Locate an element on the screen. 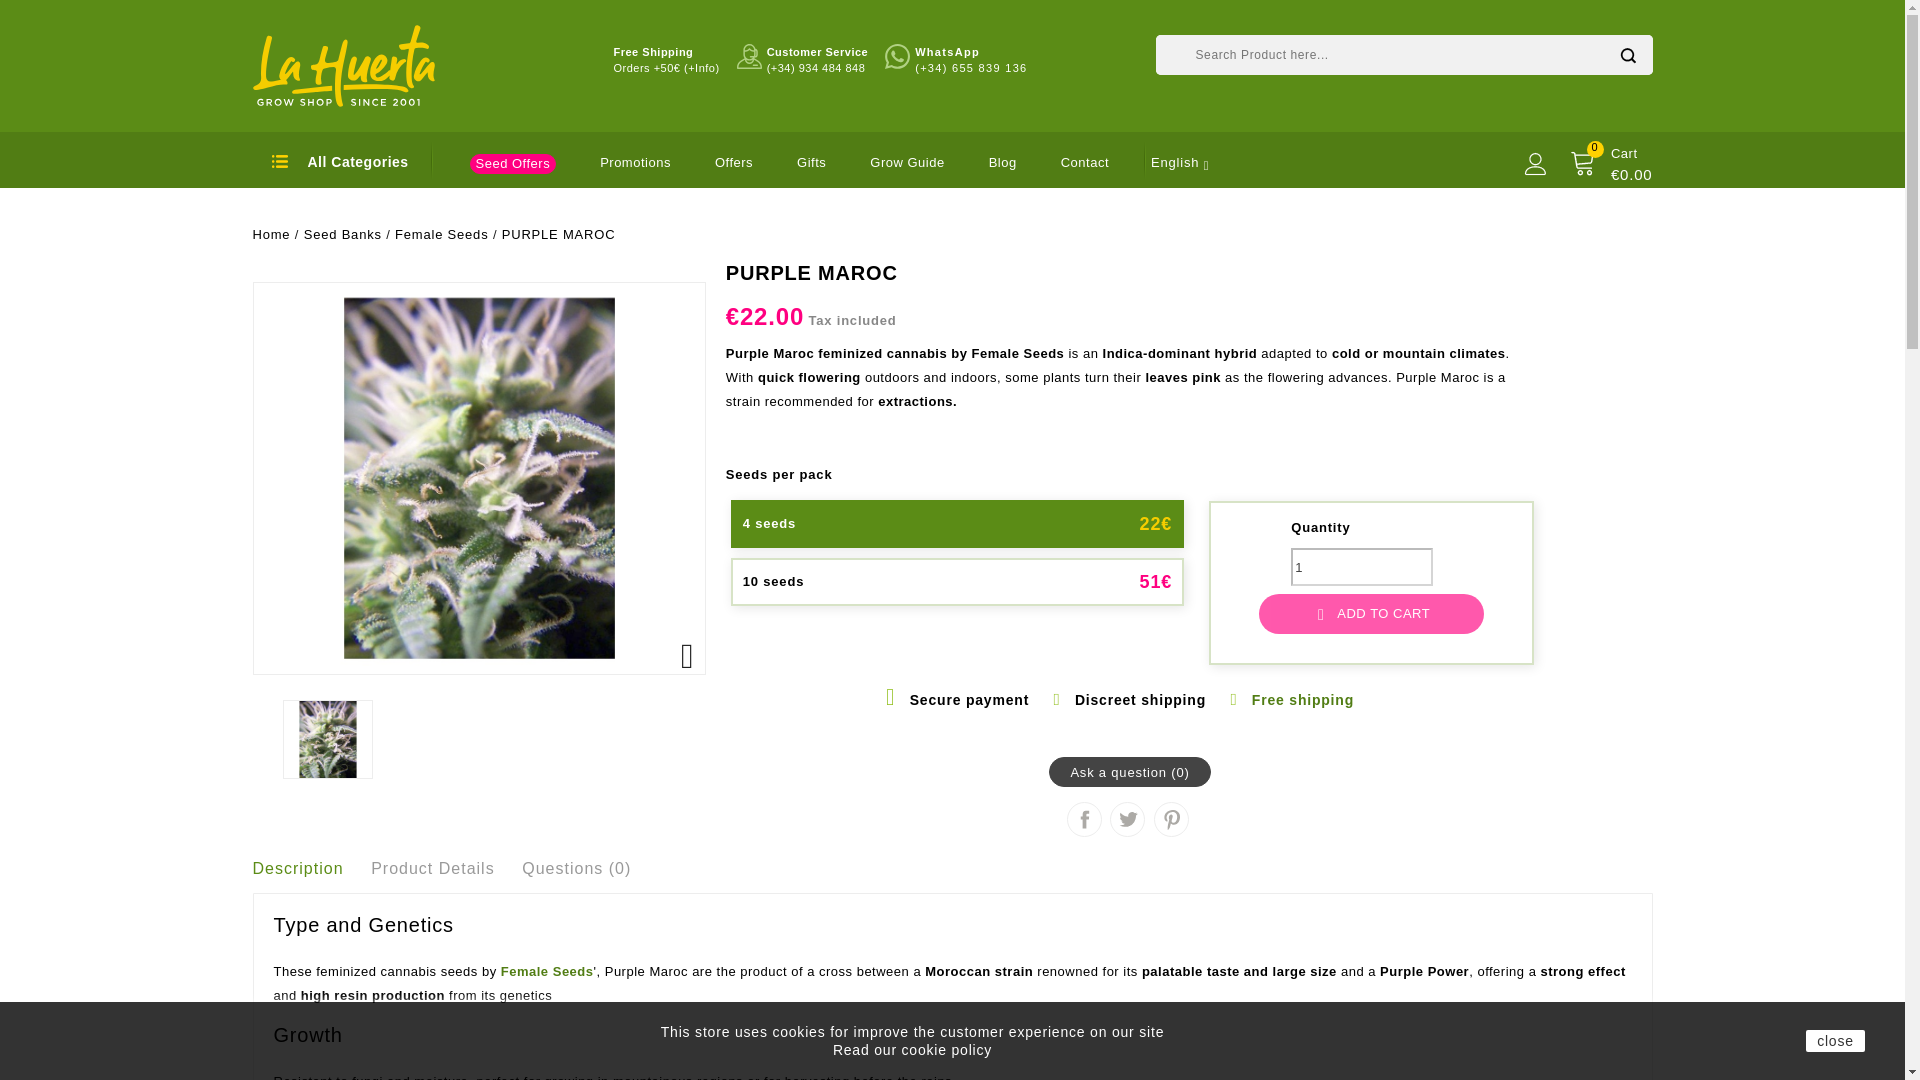 The height and width of the screenshot is (1080, 1920). 1 is located at coordinates (1361, 566).